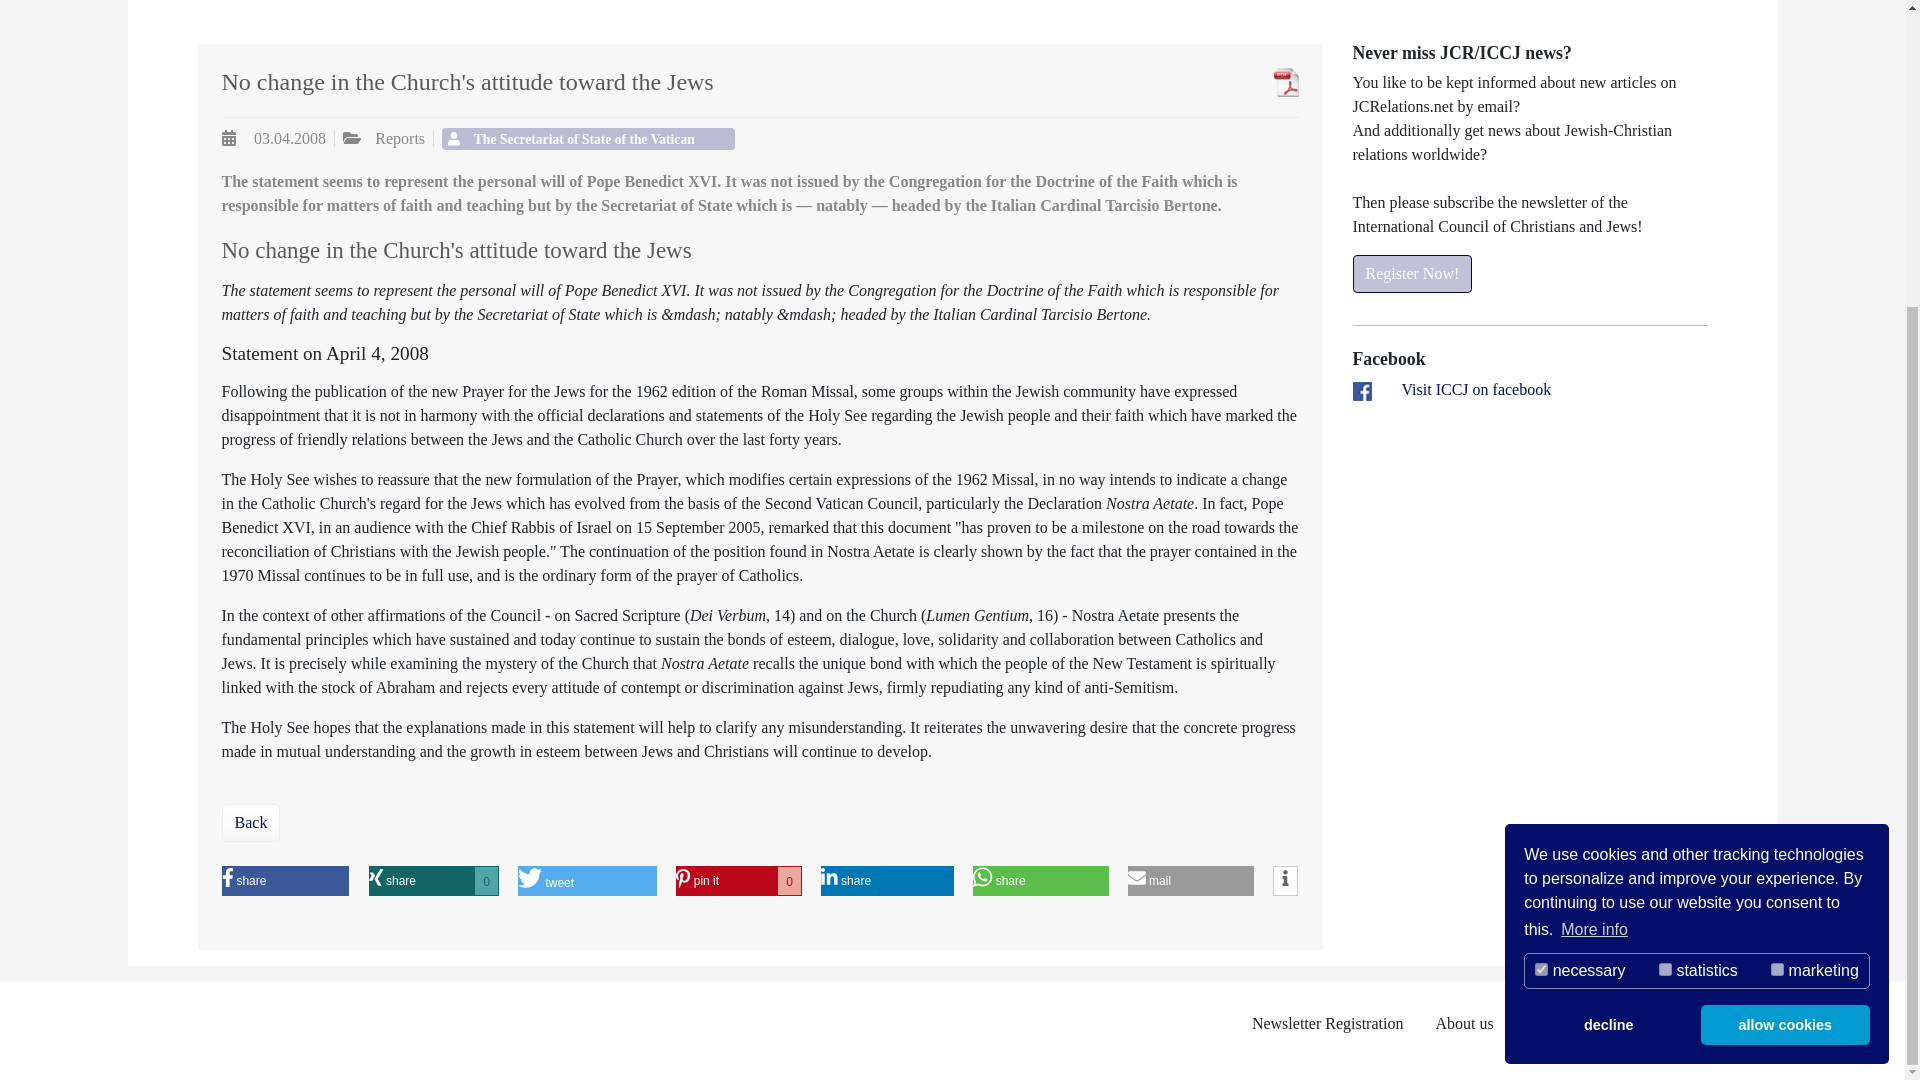 The image size is (1920, 1080). Describe the element at coordinates (873, 881) in the screenshot. I see `share` at that location.